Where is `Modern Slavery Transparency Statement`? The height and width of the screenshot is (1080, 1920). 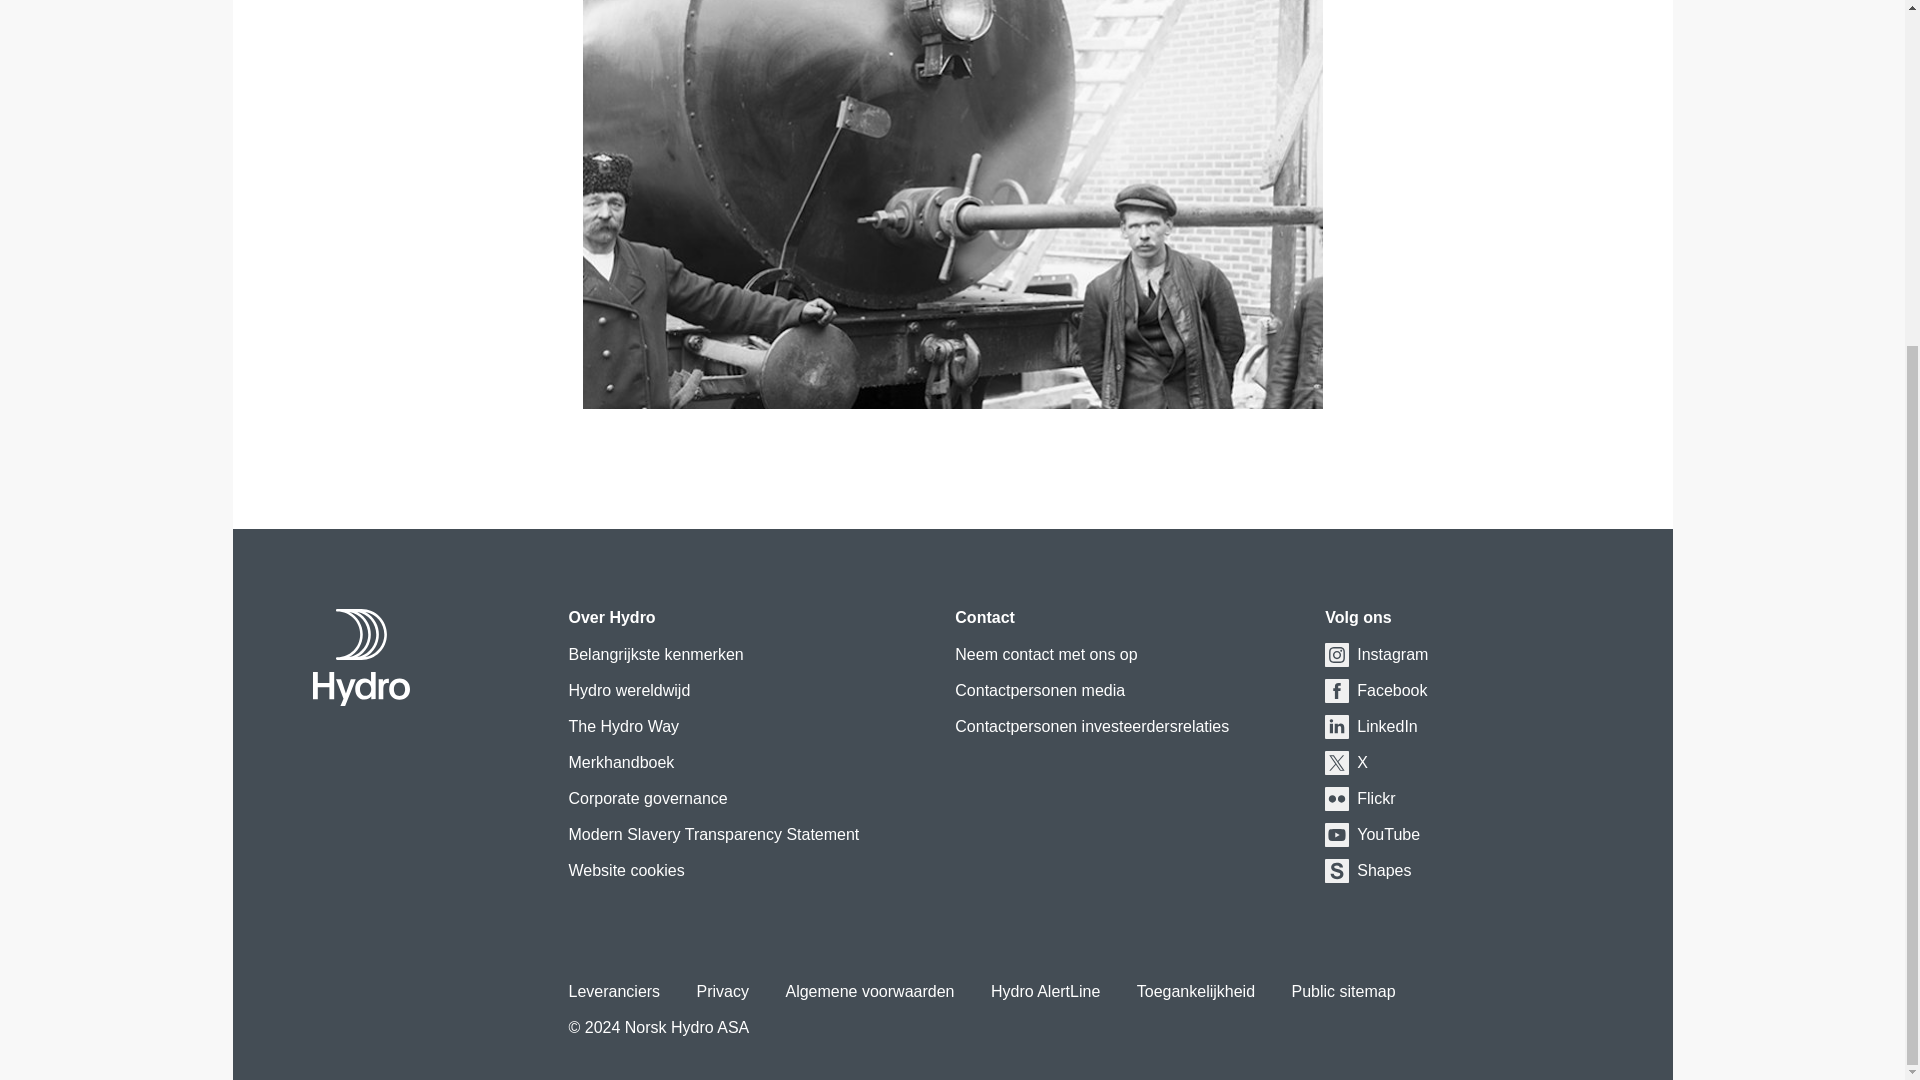
Modern Slavery Transparency Statement is located at coordinates (713, 834).